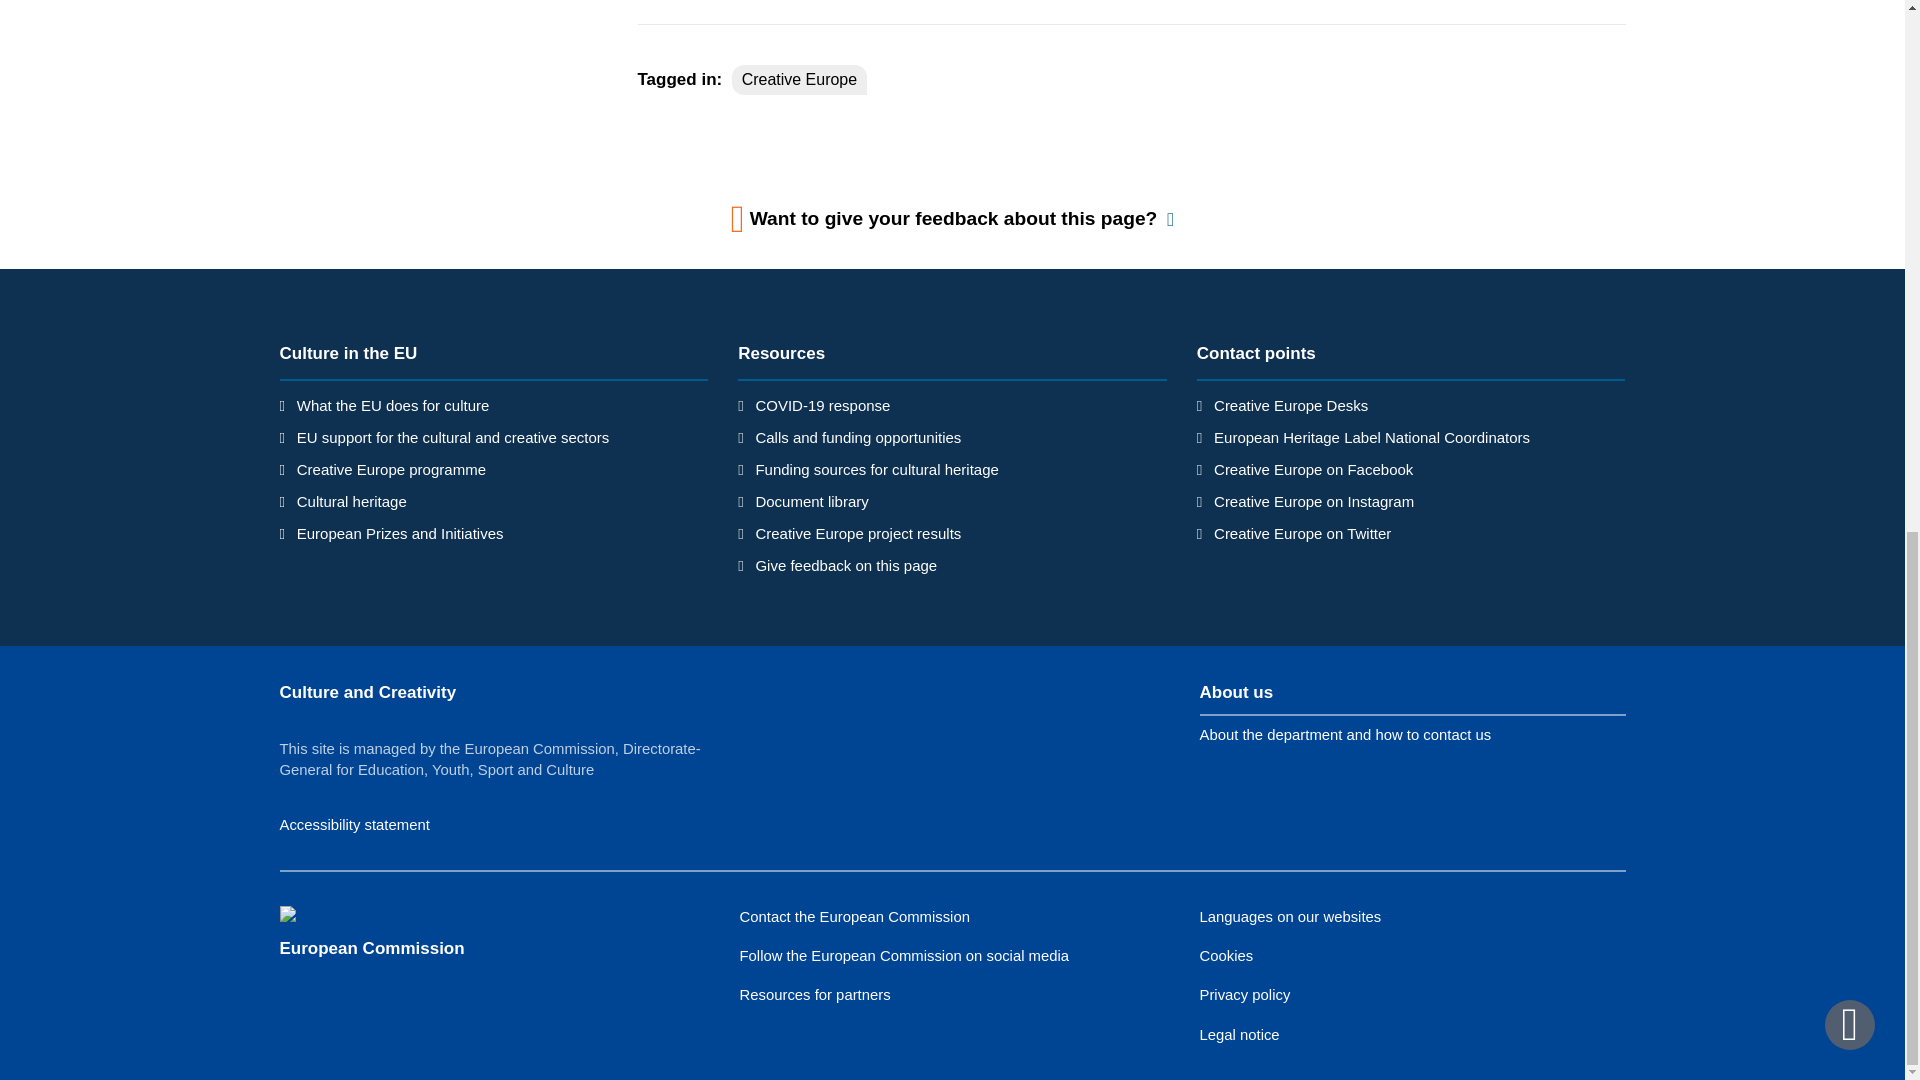 The height and width of the screenshot is (1080, 1920). Describe the element at coordinates (1313, 500) in the screenshot. I see `Creative Europe on Instagram` at that location.